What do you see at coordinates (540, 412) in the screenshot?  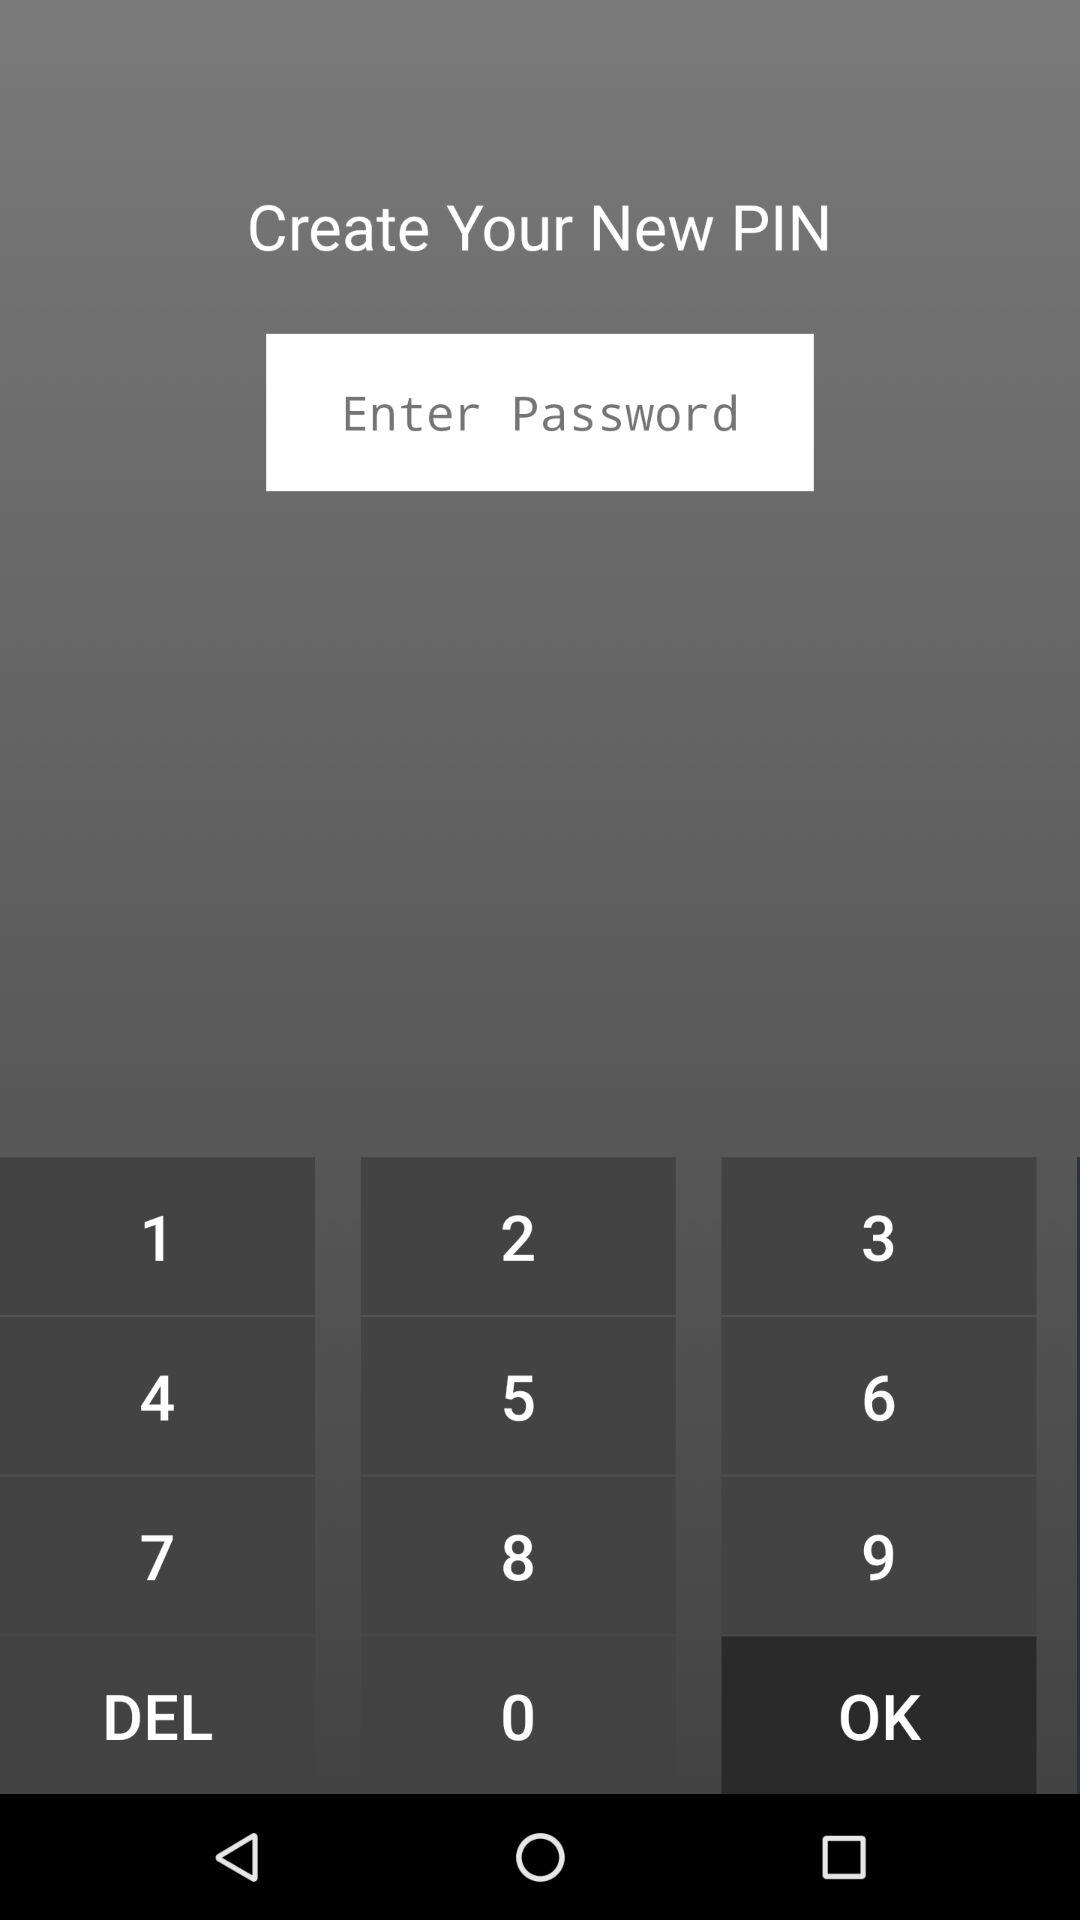 I see `enter password` at bounding box center [540, 412].